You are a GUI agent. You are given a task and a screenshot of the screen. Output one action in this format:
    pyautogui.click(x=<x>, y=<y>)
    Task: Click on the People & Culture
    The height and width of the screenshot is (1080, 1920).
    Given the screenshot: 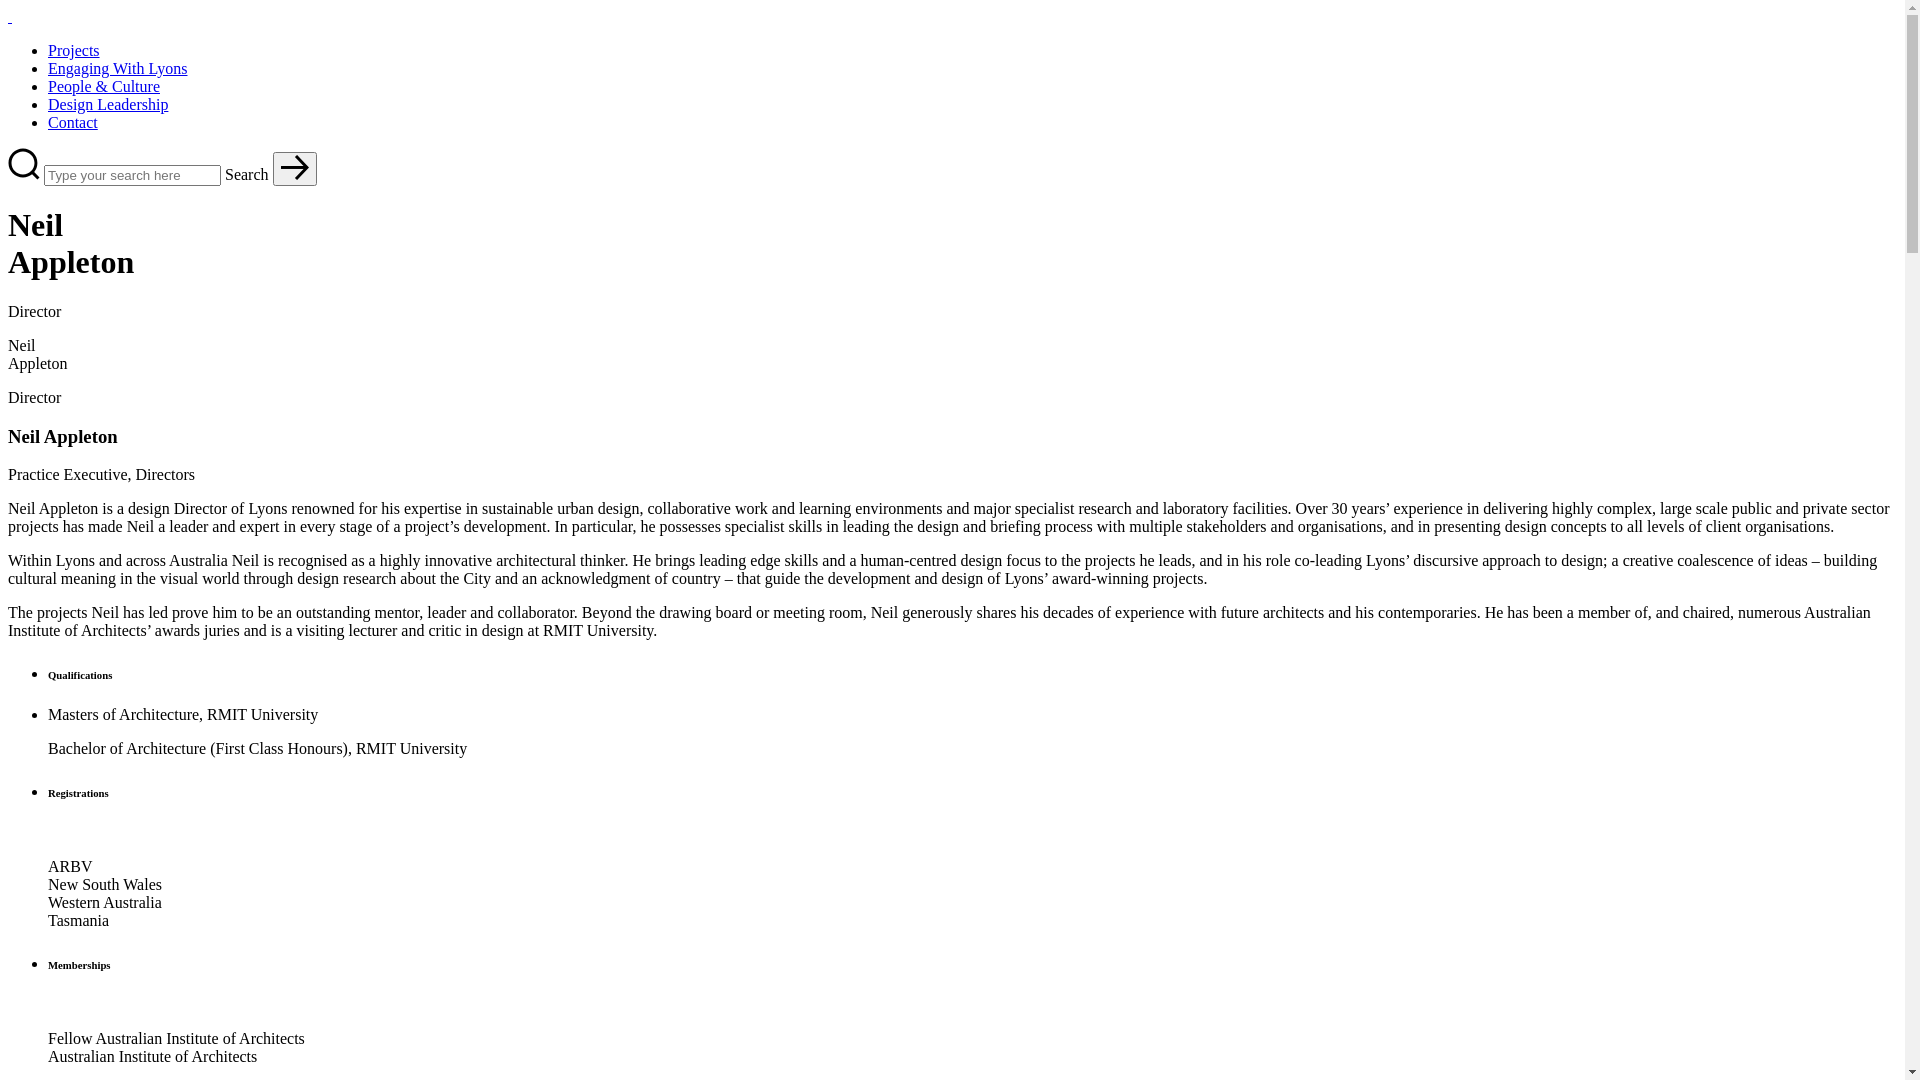 What is the action you would take?
    pyautogui.click(x=104, y=86)
    